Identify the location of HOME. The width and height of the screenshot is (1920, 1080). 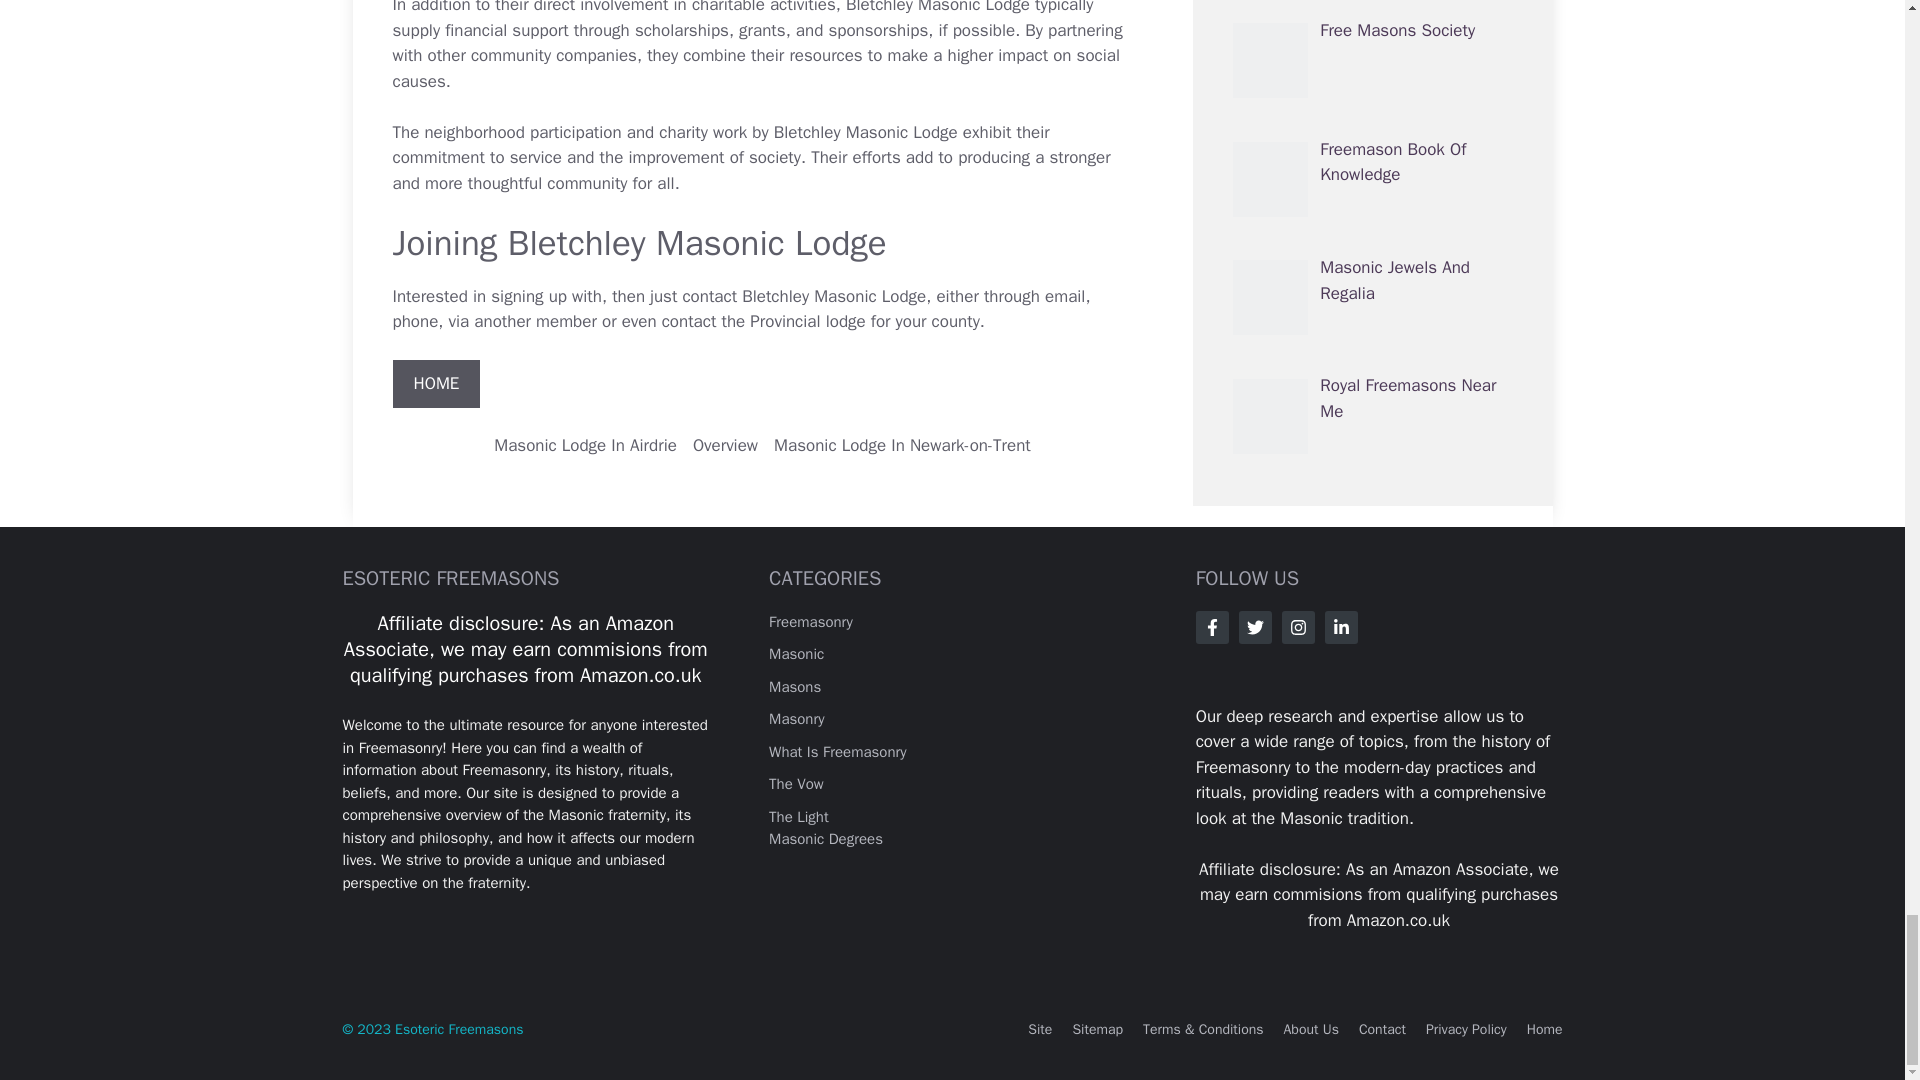
(436, 384).